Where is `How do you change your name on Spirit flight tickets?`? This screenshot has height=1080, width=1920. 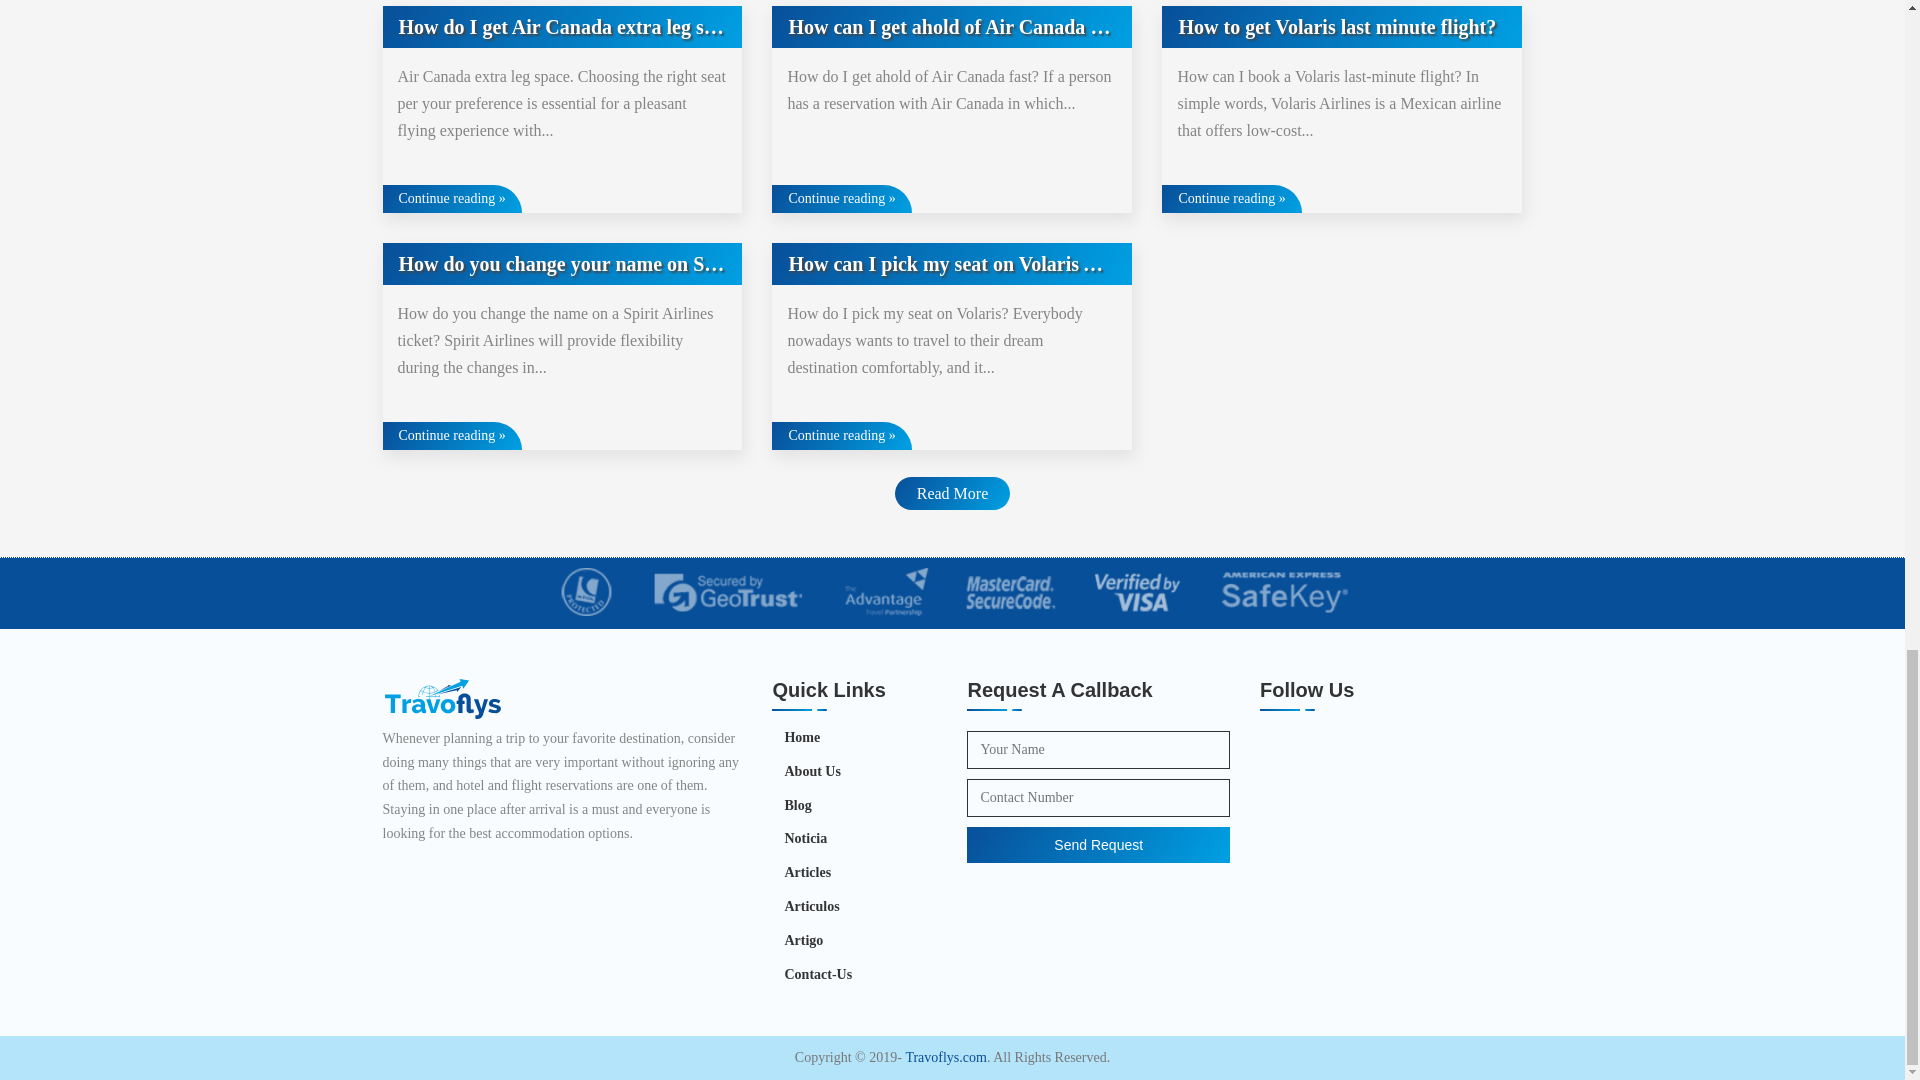
How do you change your name on Spirit flight tickets? is located at coordinates (562, 264).